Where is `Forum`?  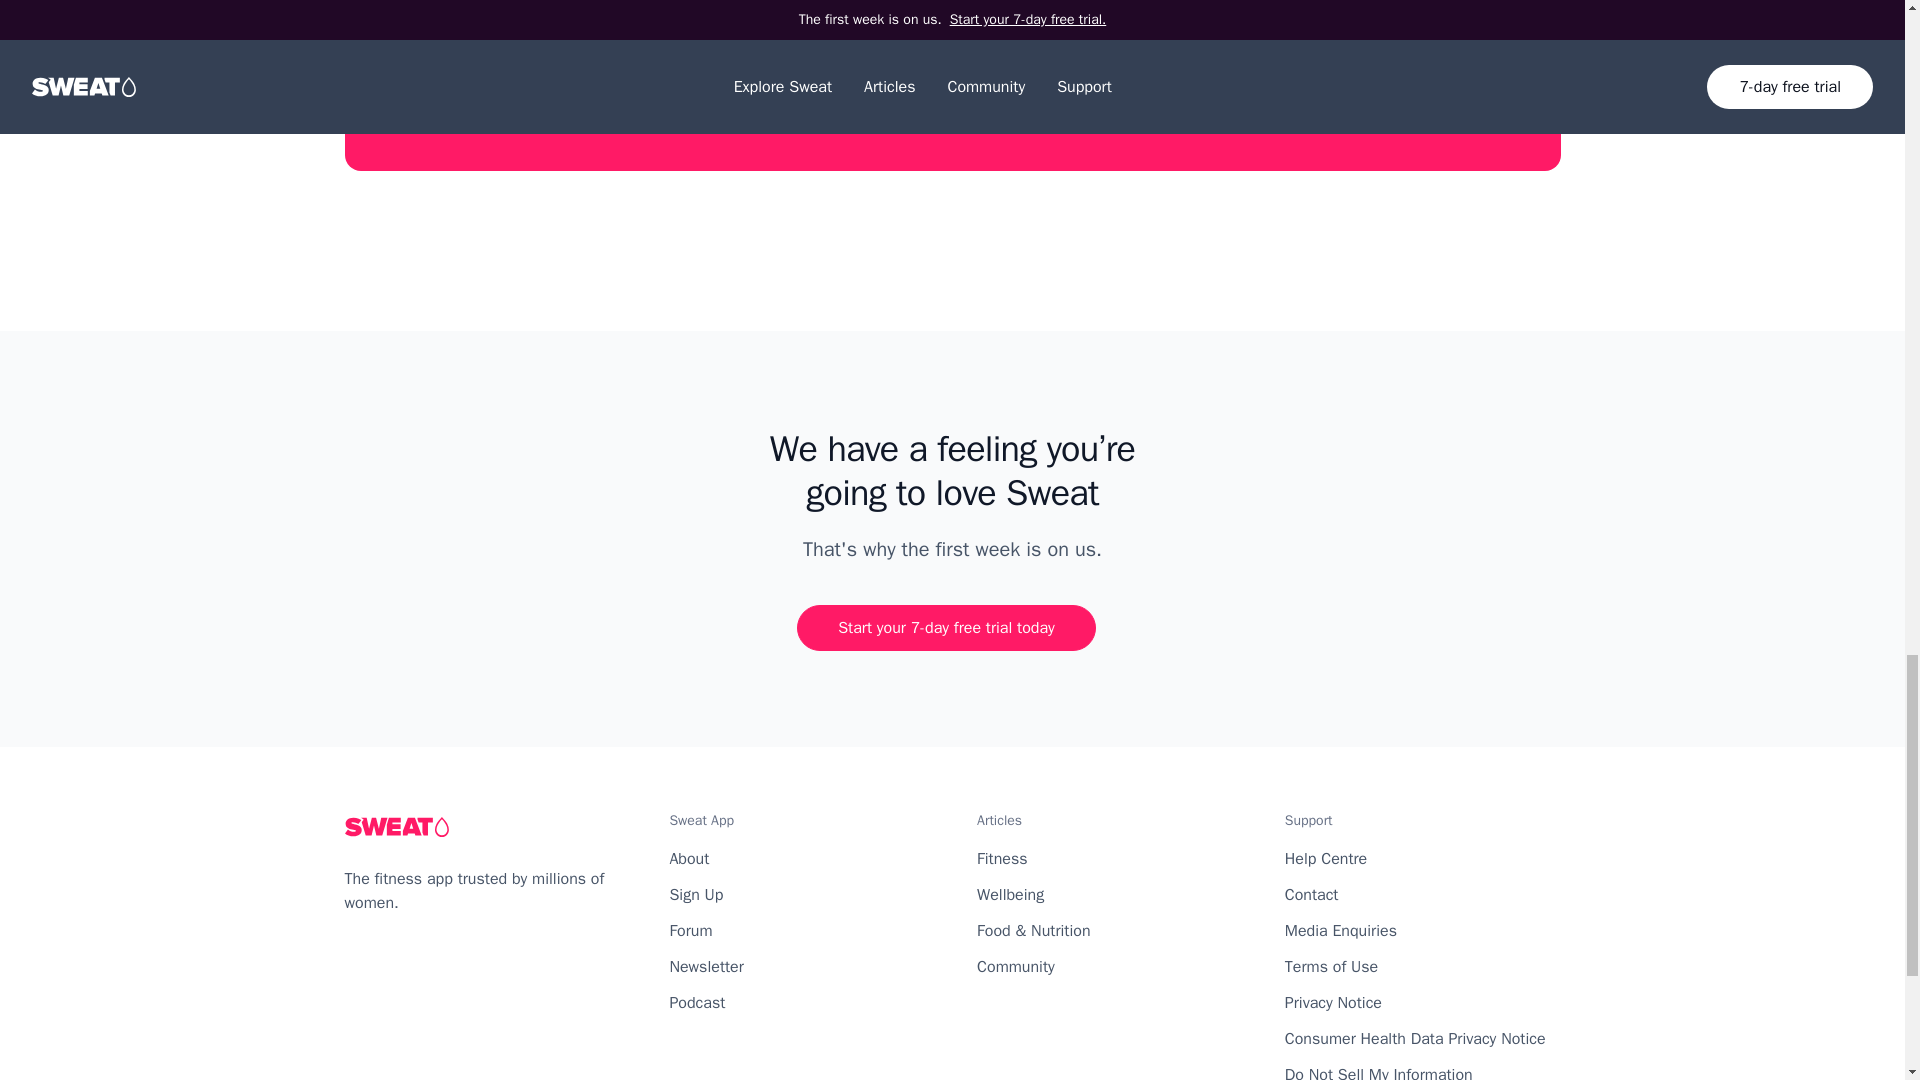 Forum is located at coordinates (690, 930).